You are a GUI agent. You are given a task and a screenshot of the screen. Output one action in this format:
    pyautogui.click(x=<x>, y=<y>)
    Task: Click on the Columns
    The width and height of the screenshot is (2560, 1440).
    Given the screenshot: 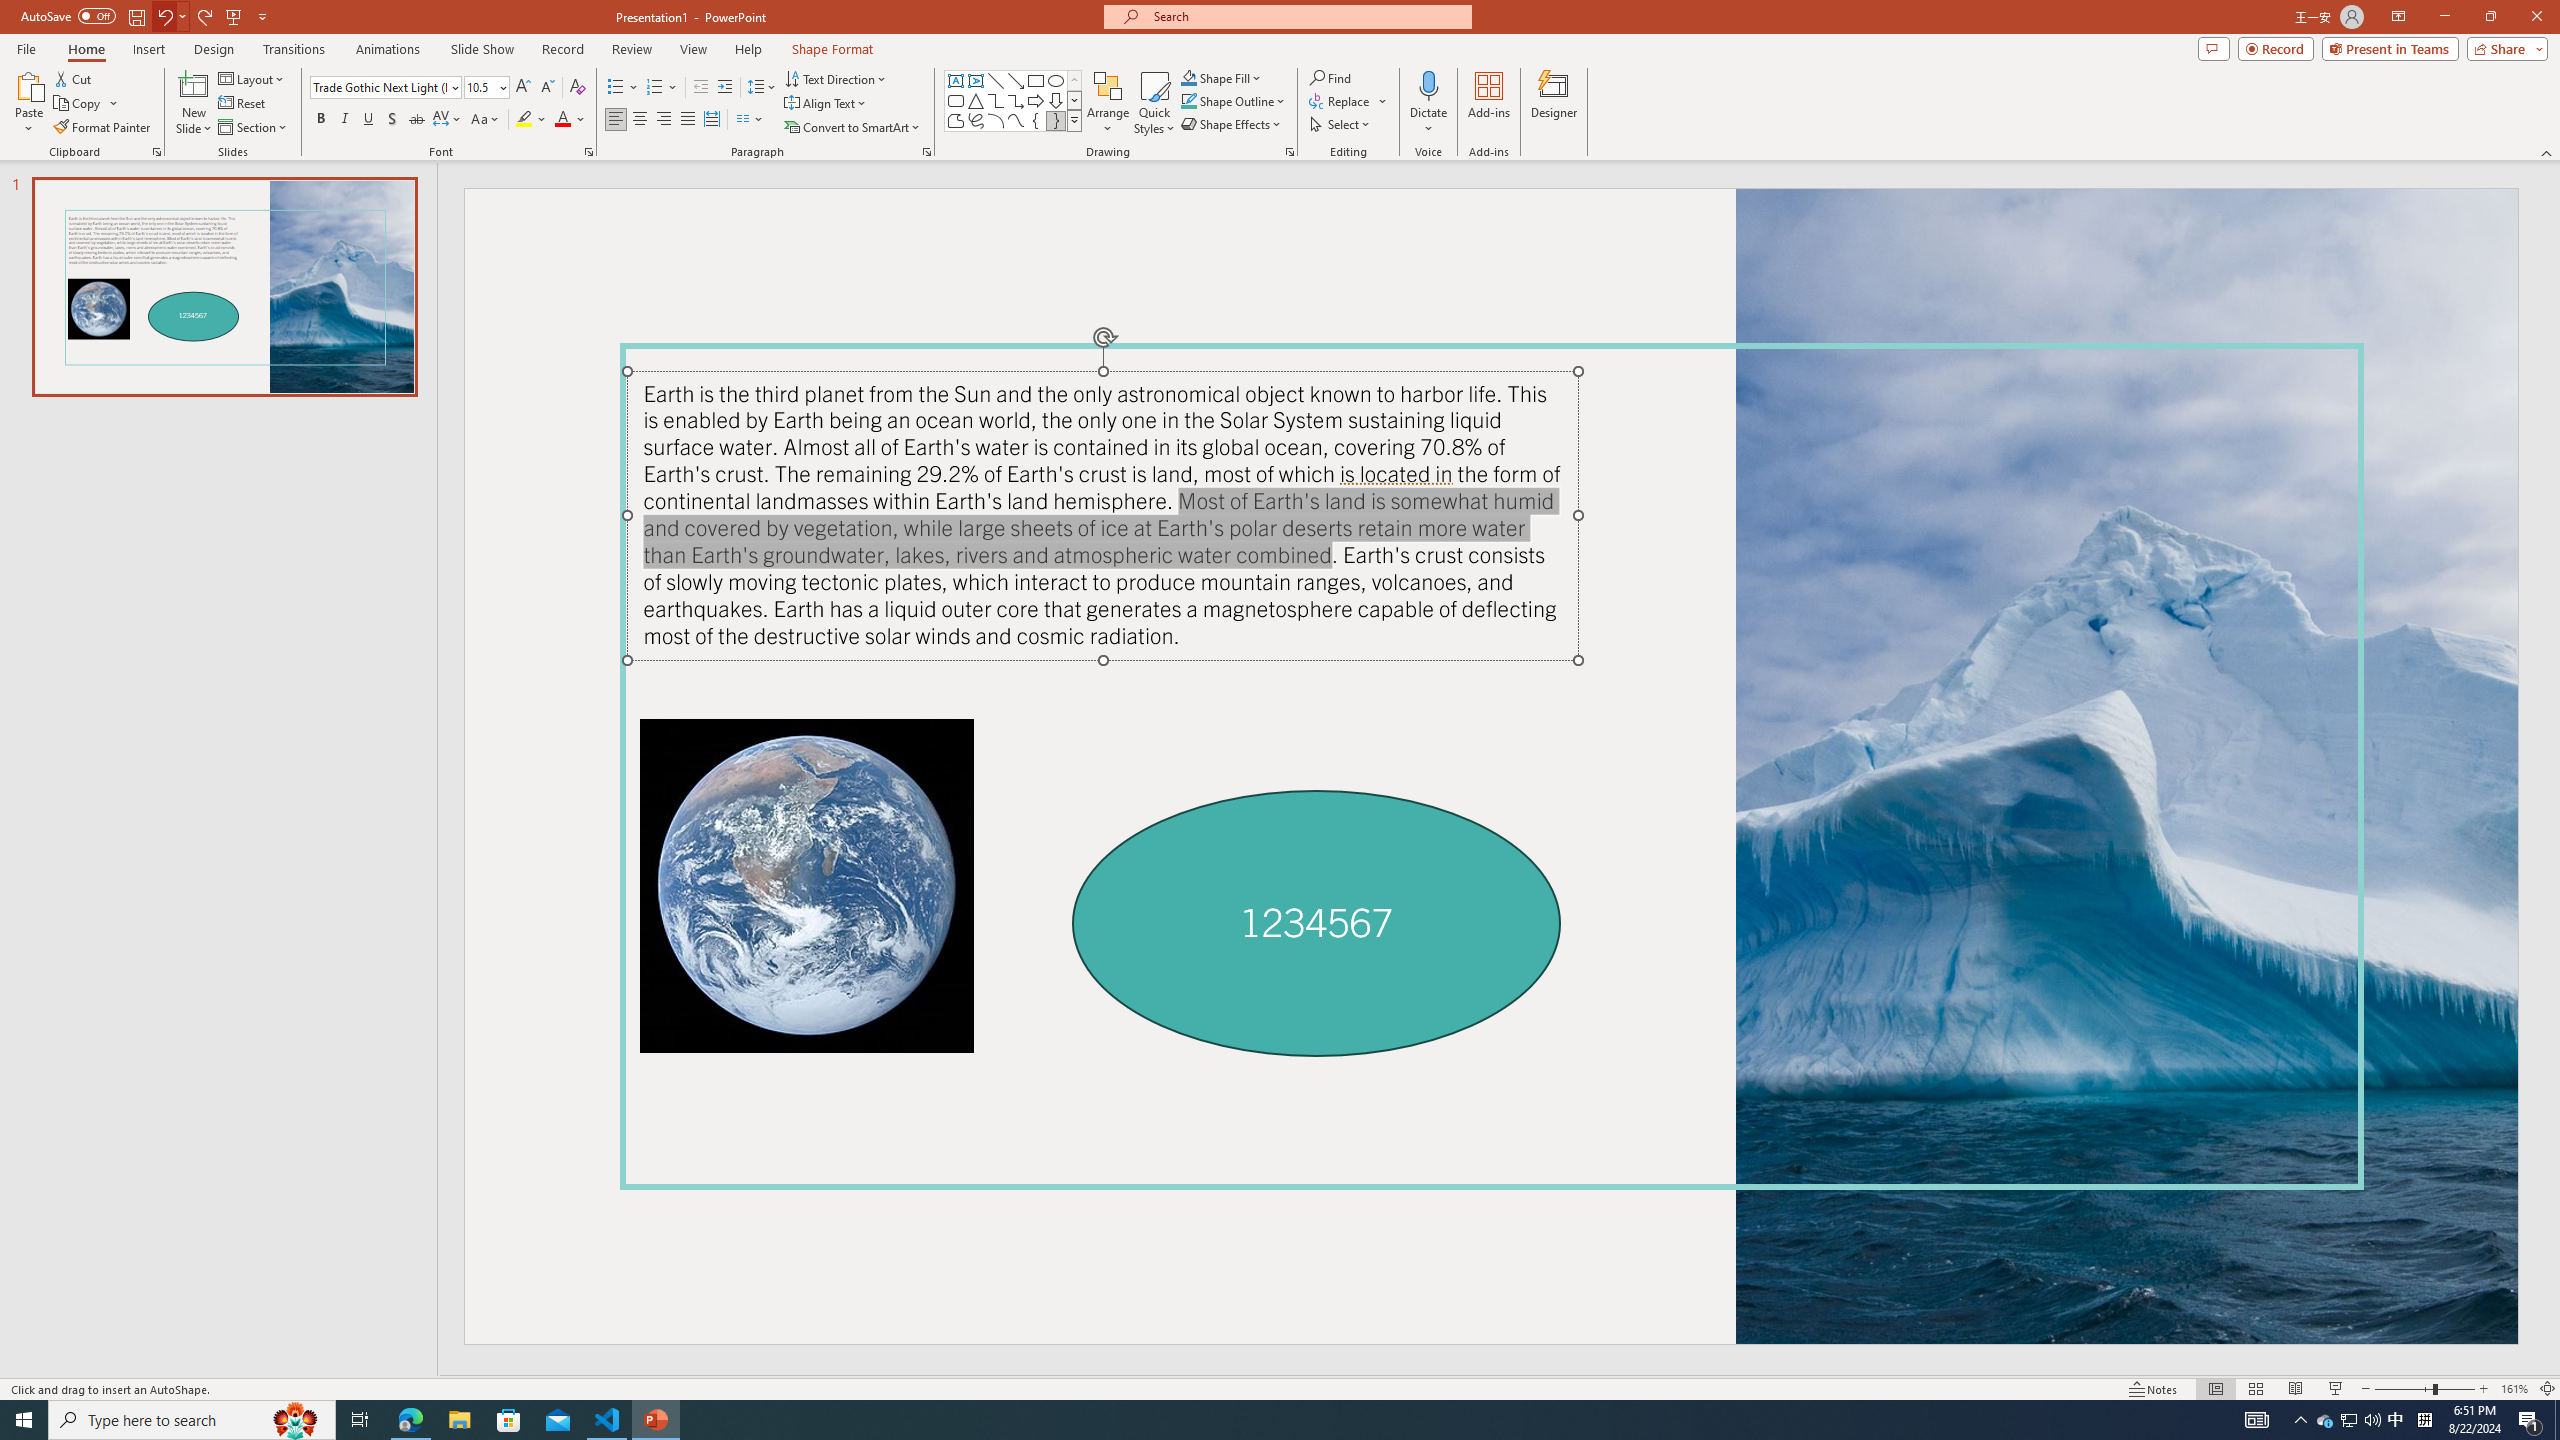 What is the action you would take?
    pyautogui.click(x=750, y=120)
    